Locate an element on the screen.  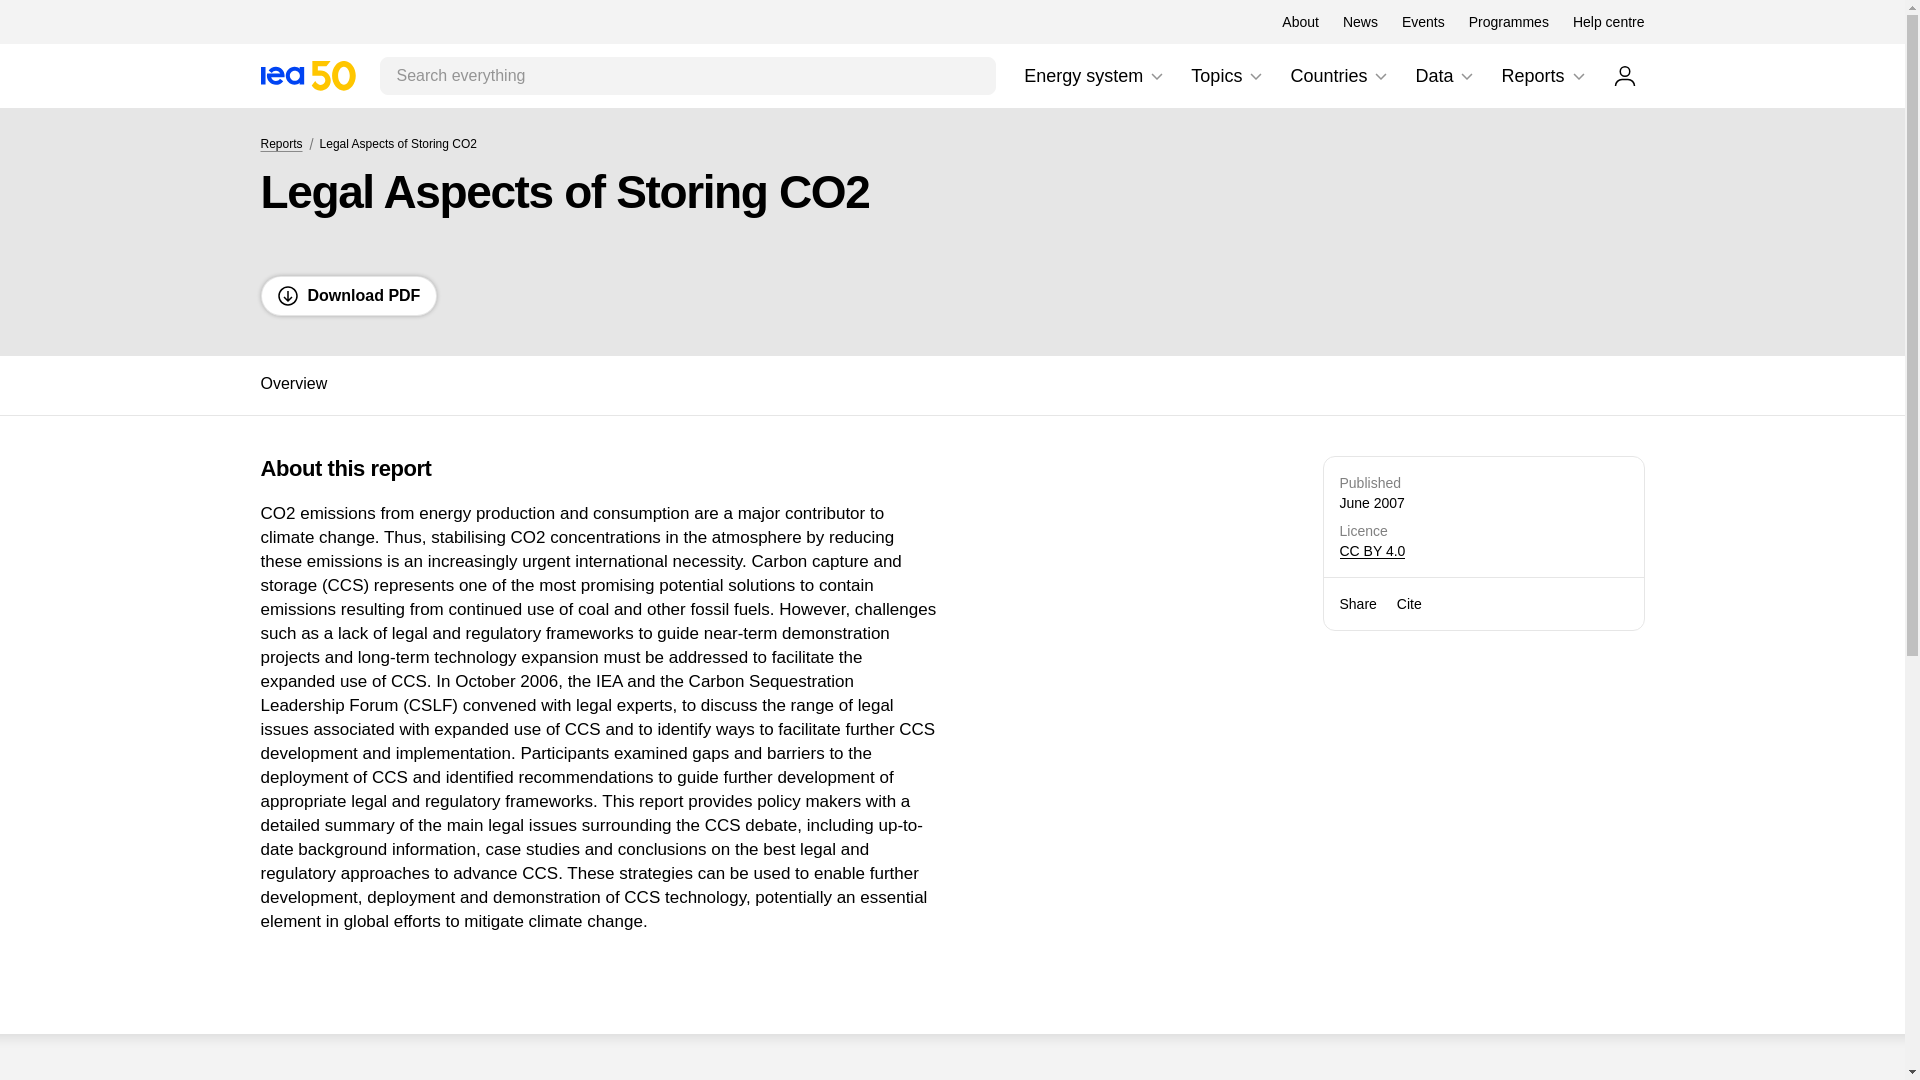
User Profile is located at coordinates (1228, 76).